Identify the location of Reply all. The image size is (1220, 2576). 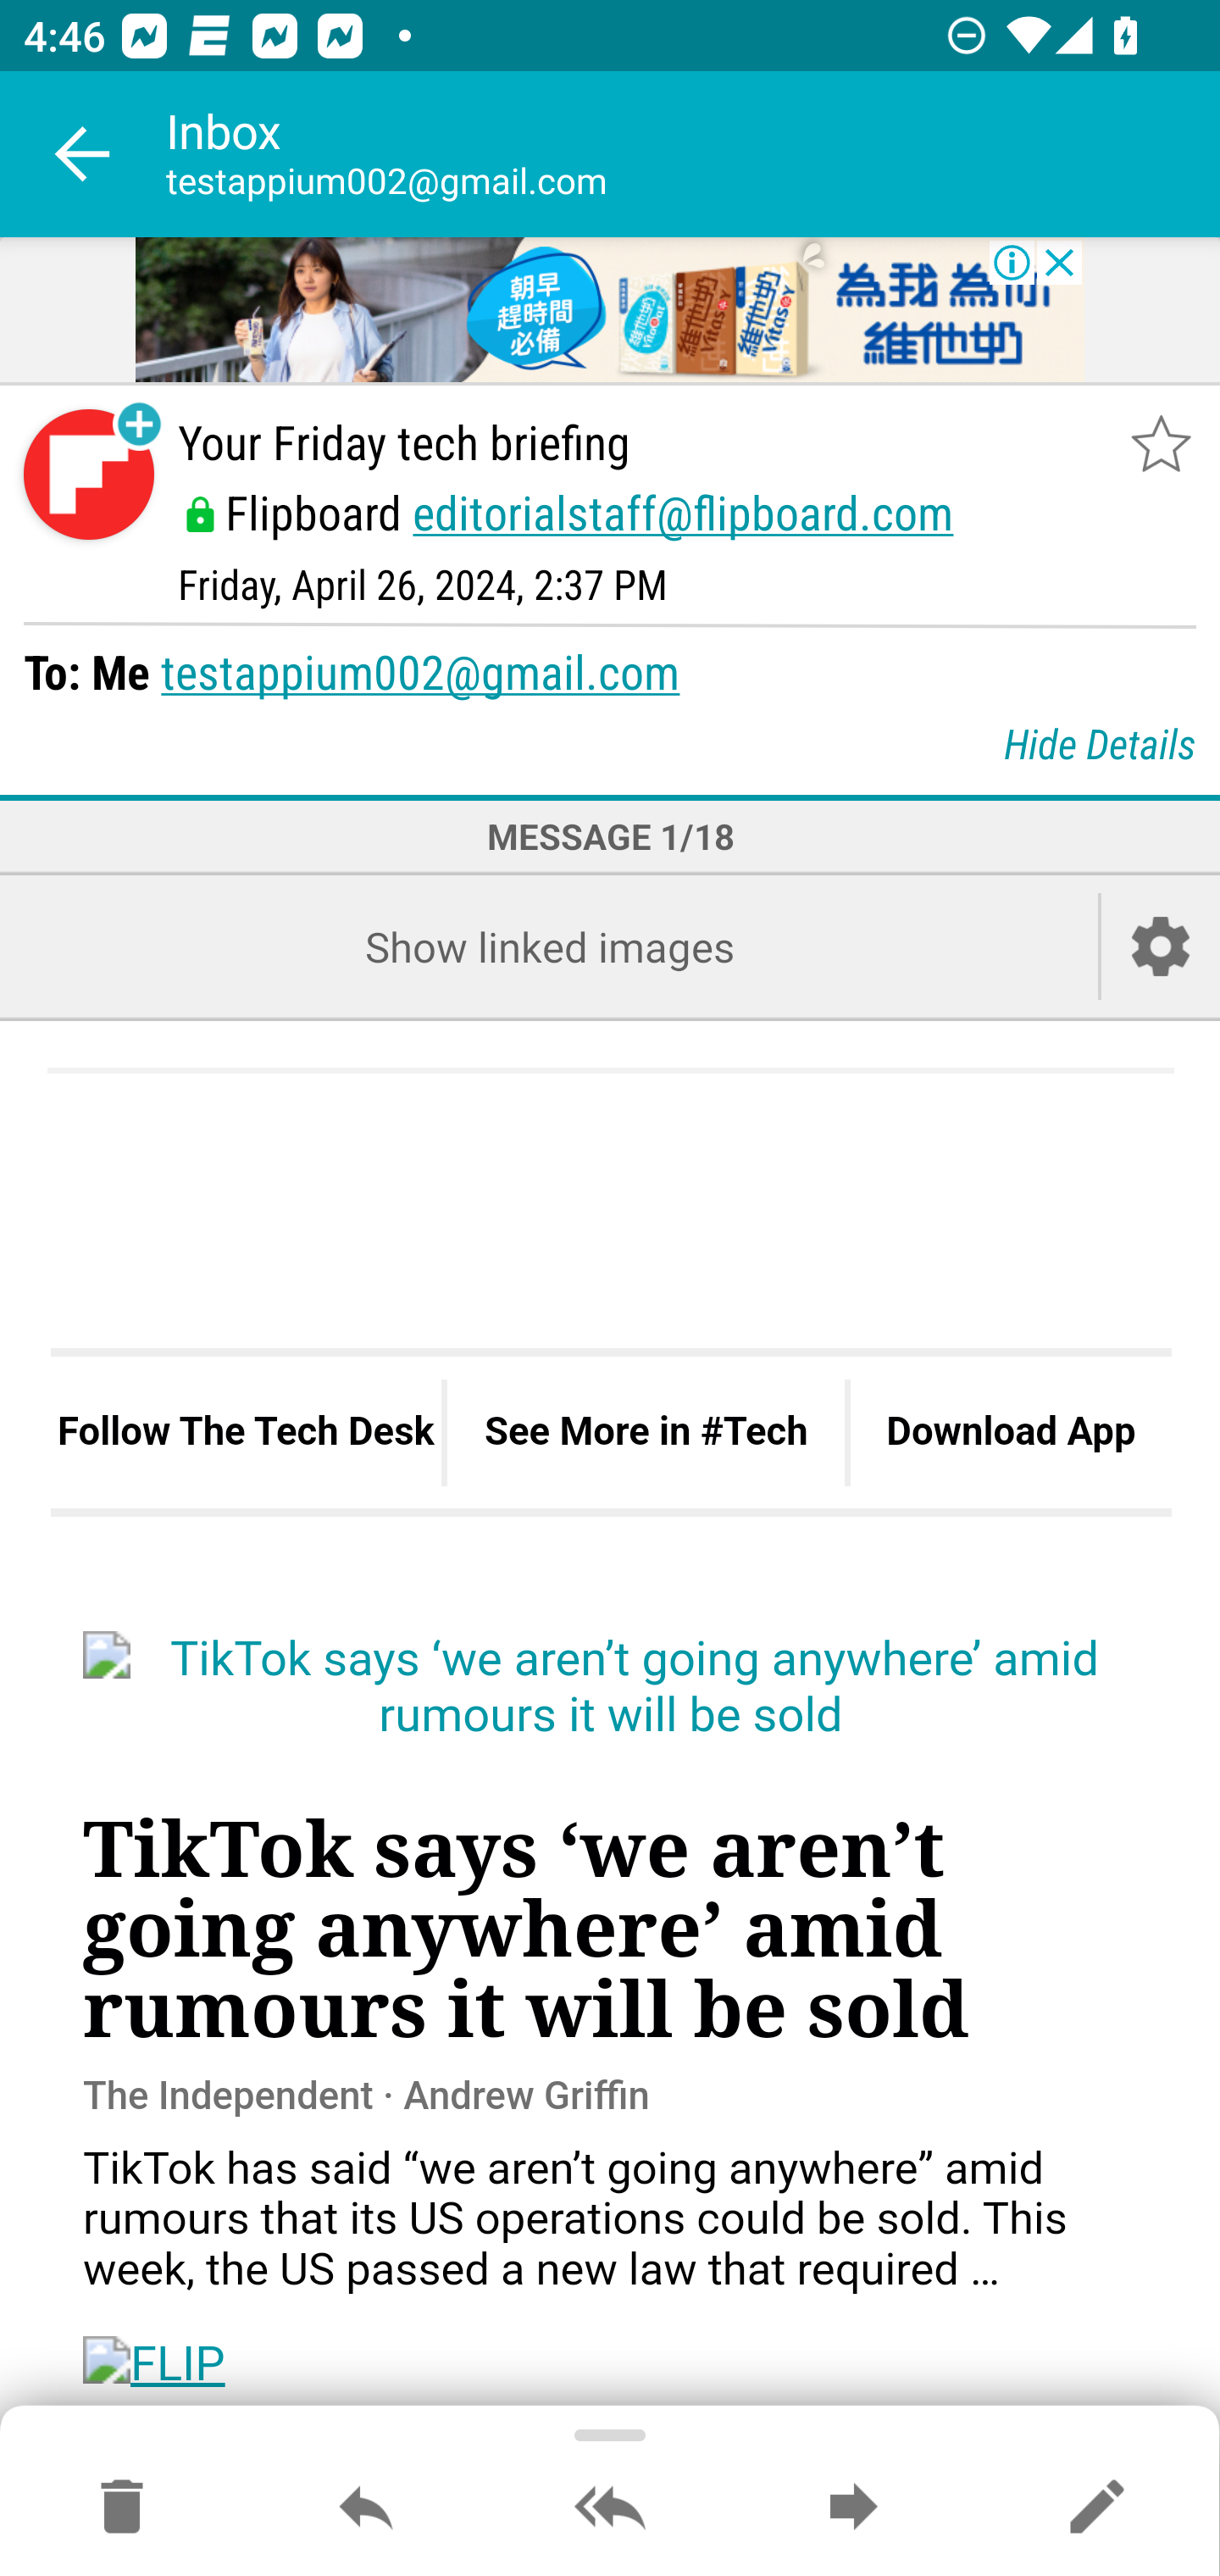
(610, 2508).